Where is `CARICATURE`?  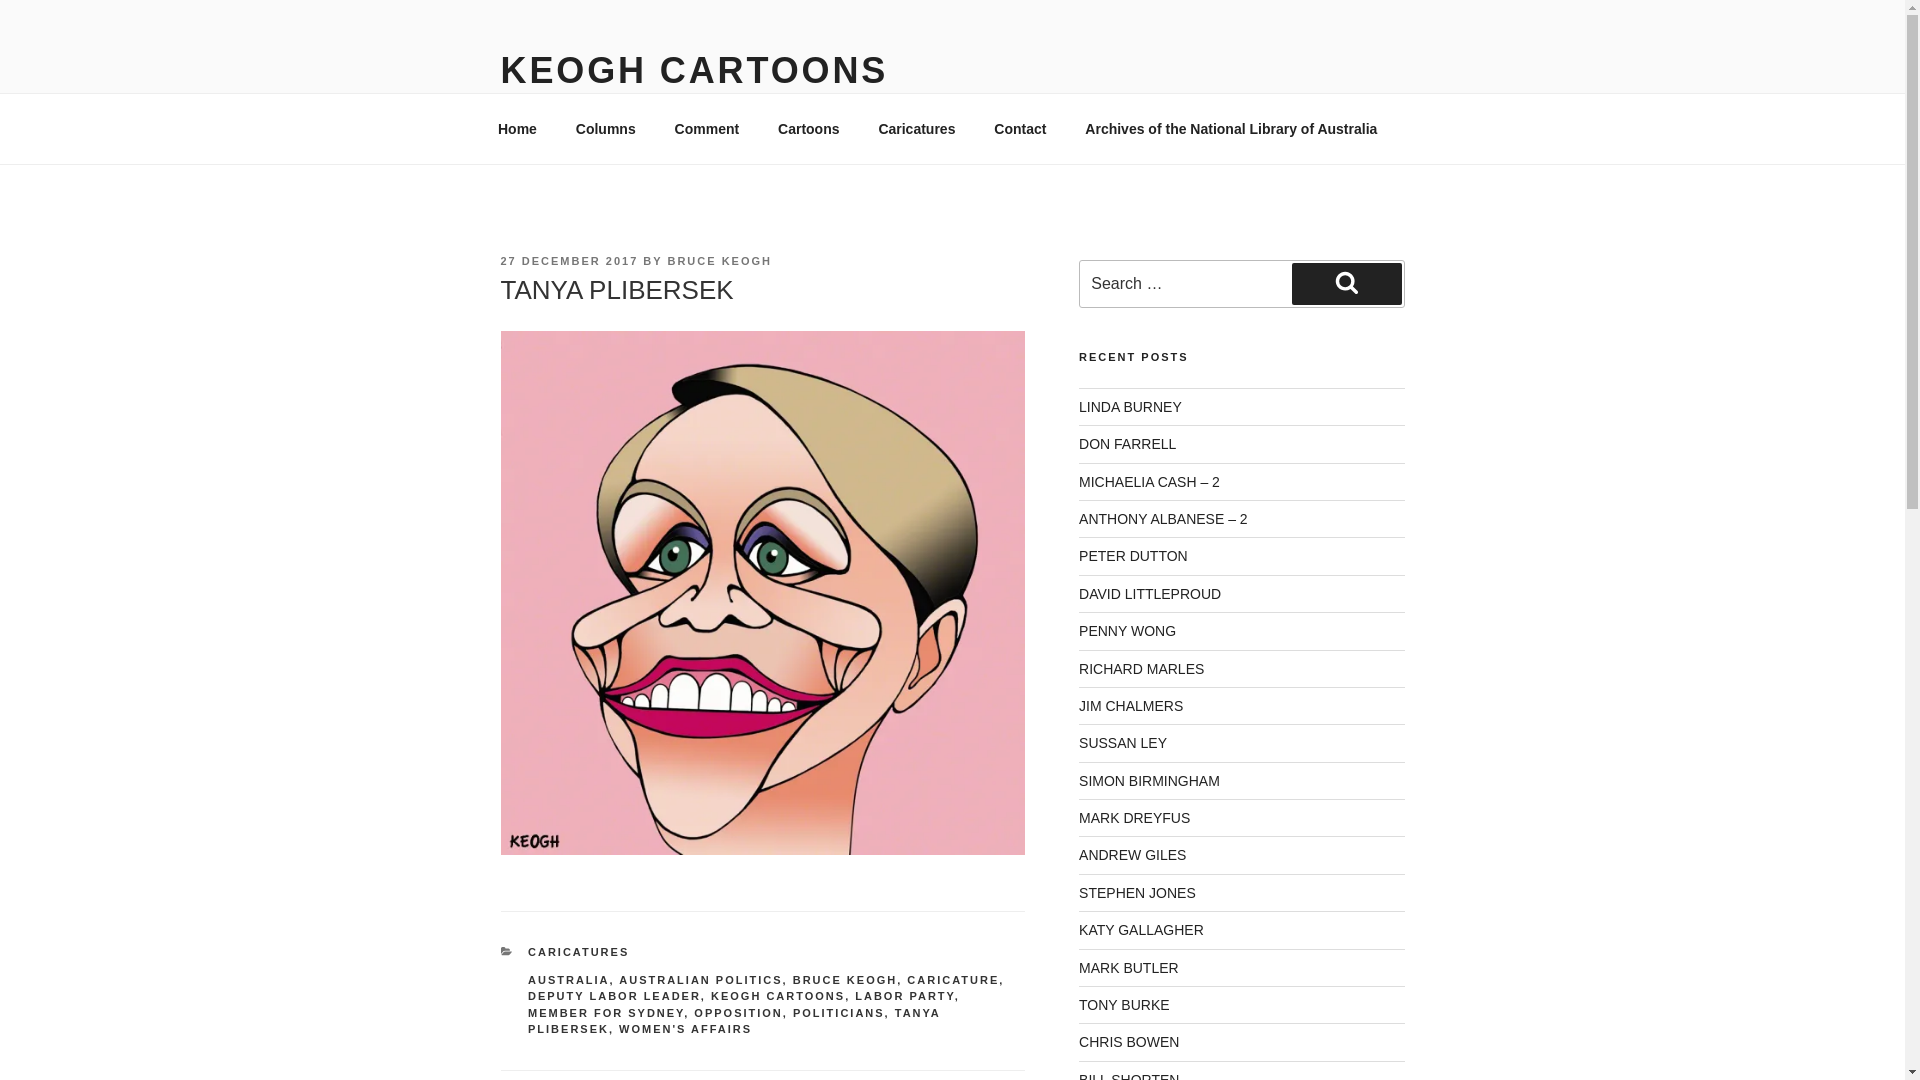
CARICATURE is located at coordinates (952, 980).